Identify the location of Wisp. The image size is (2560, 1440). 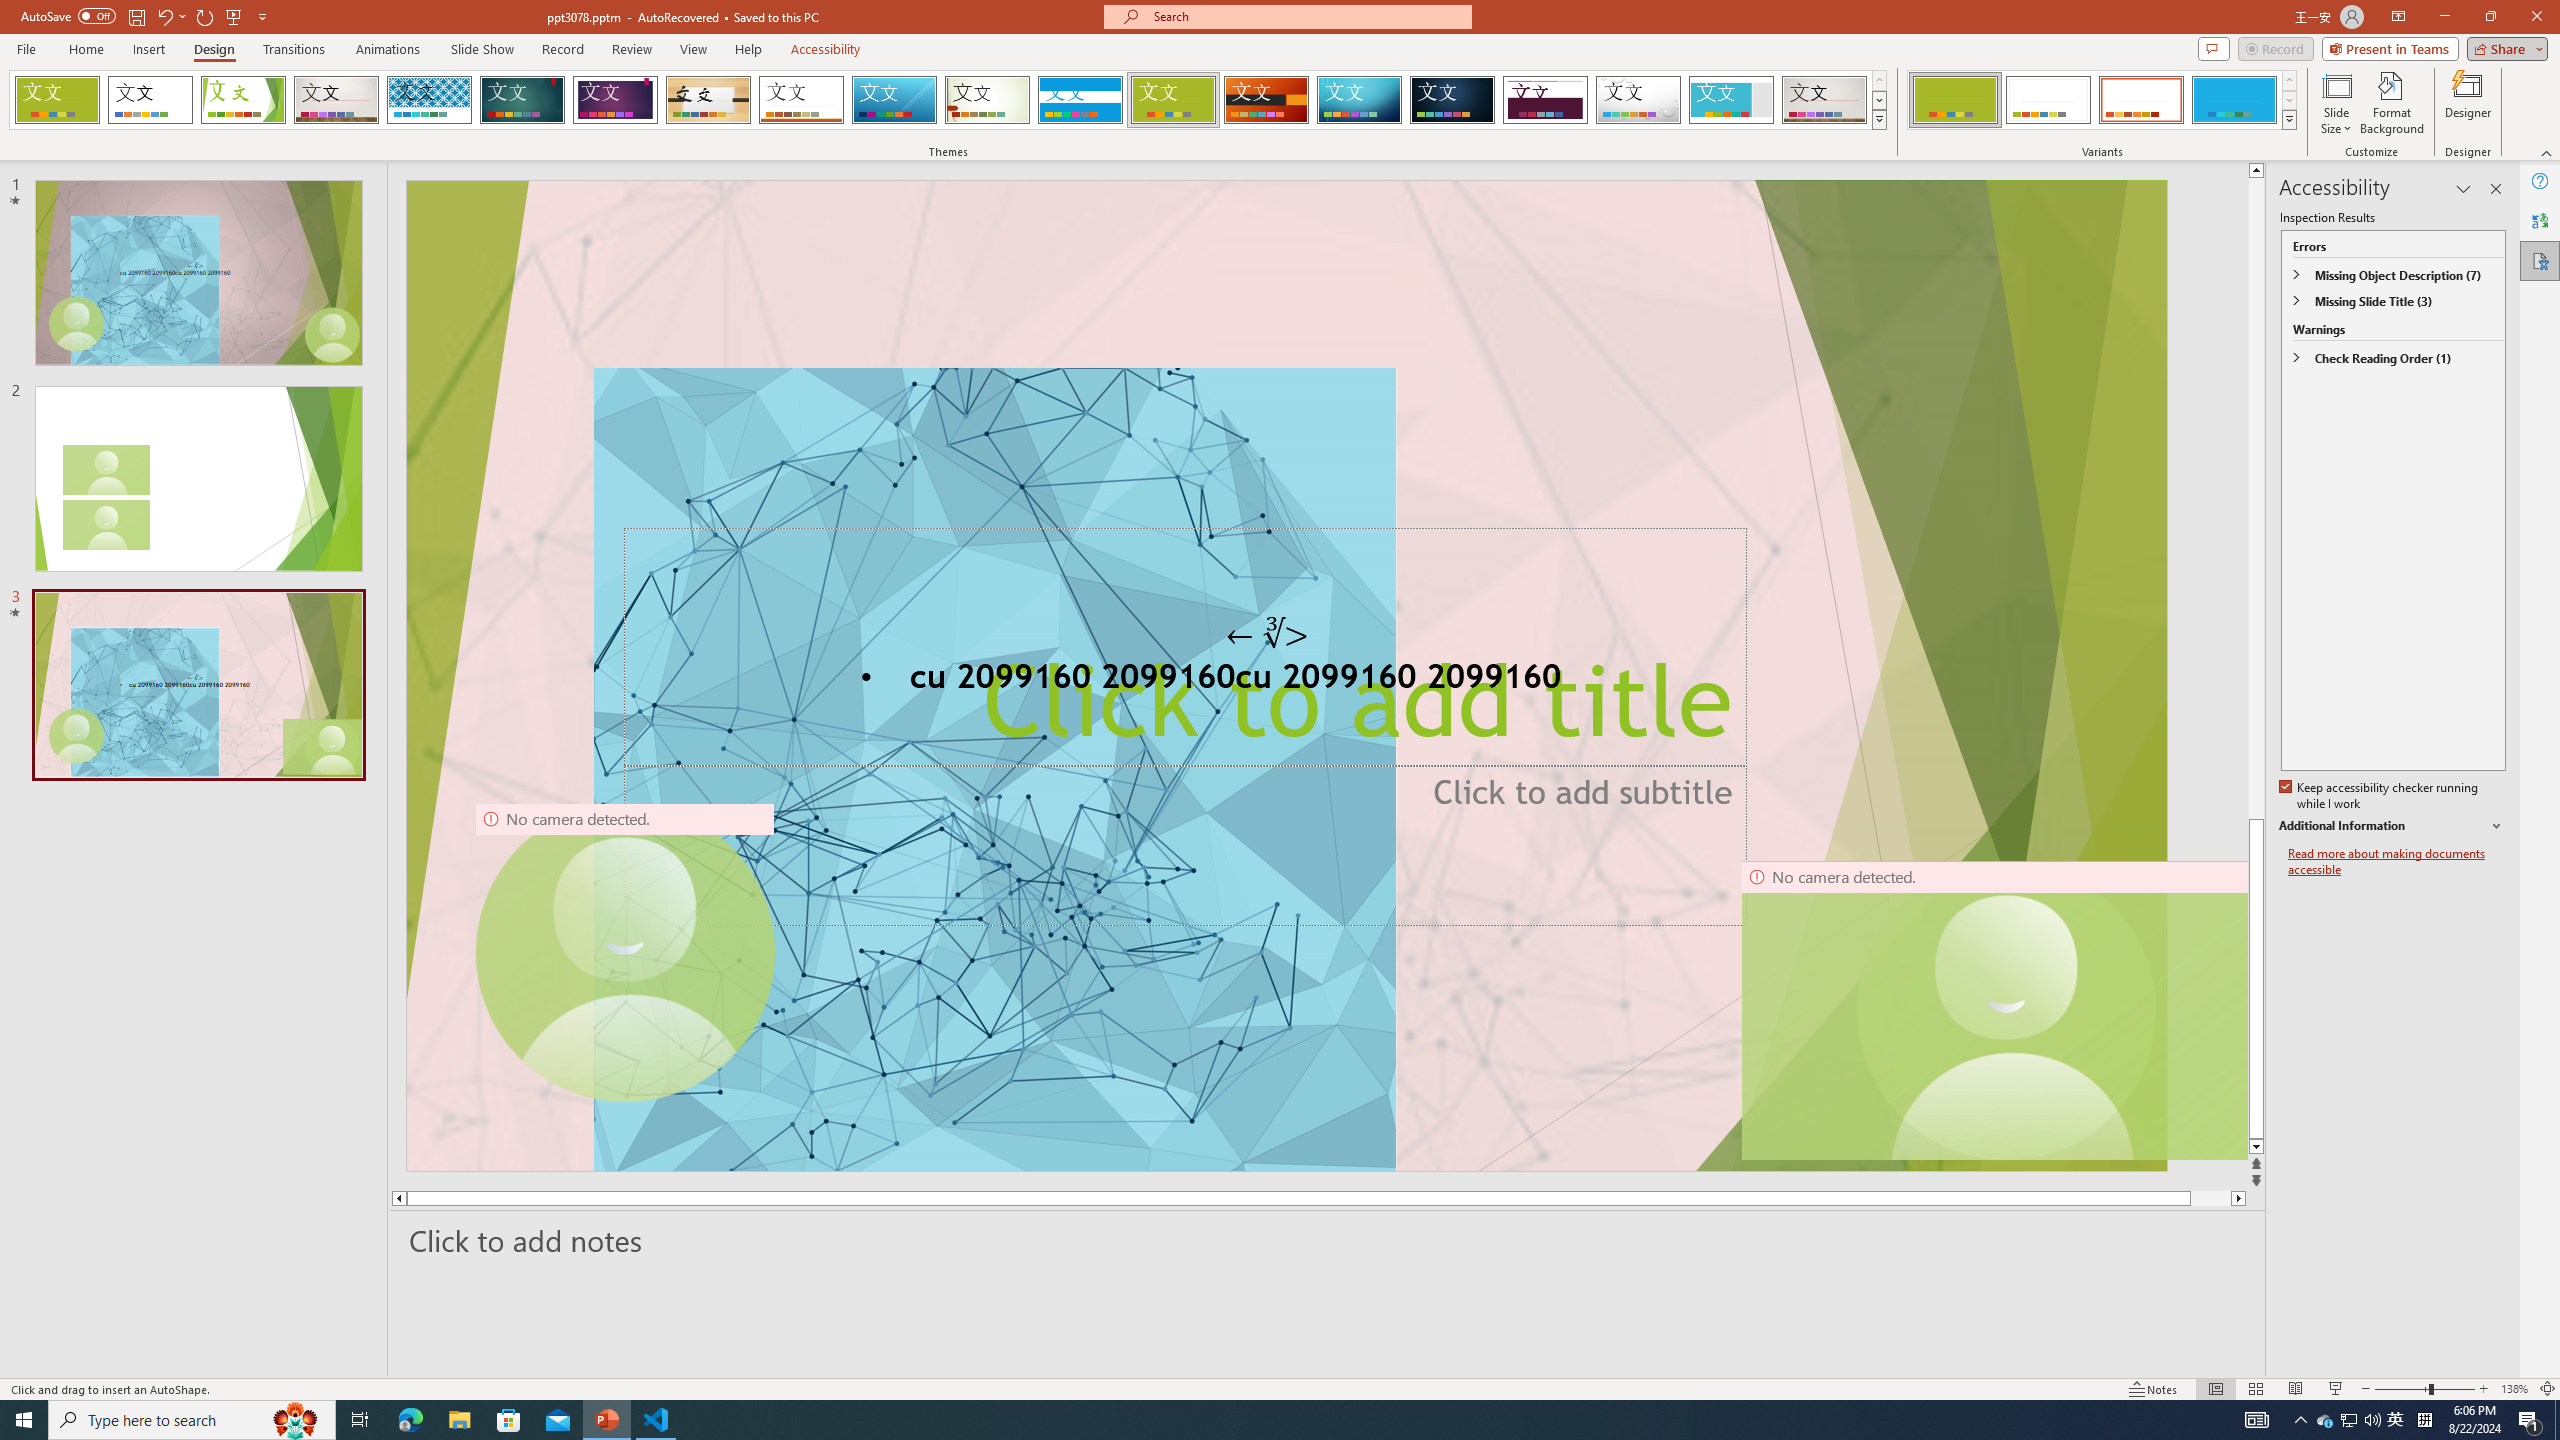
(988, 100).